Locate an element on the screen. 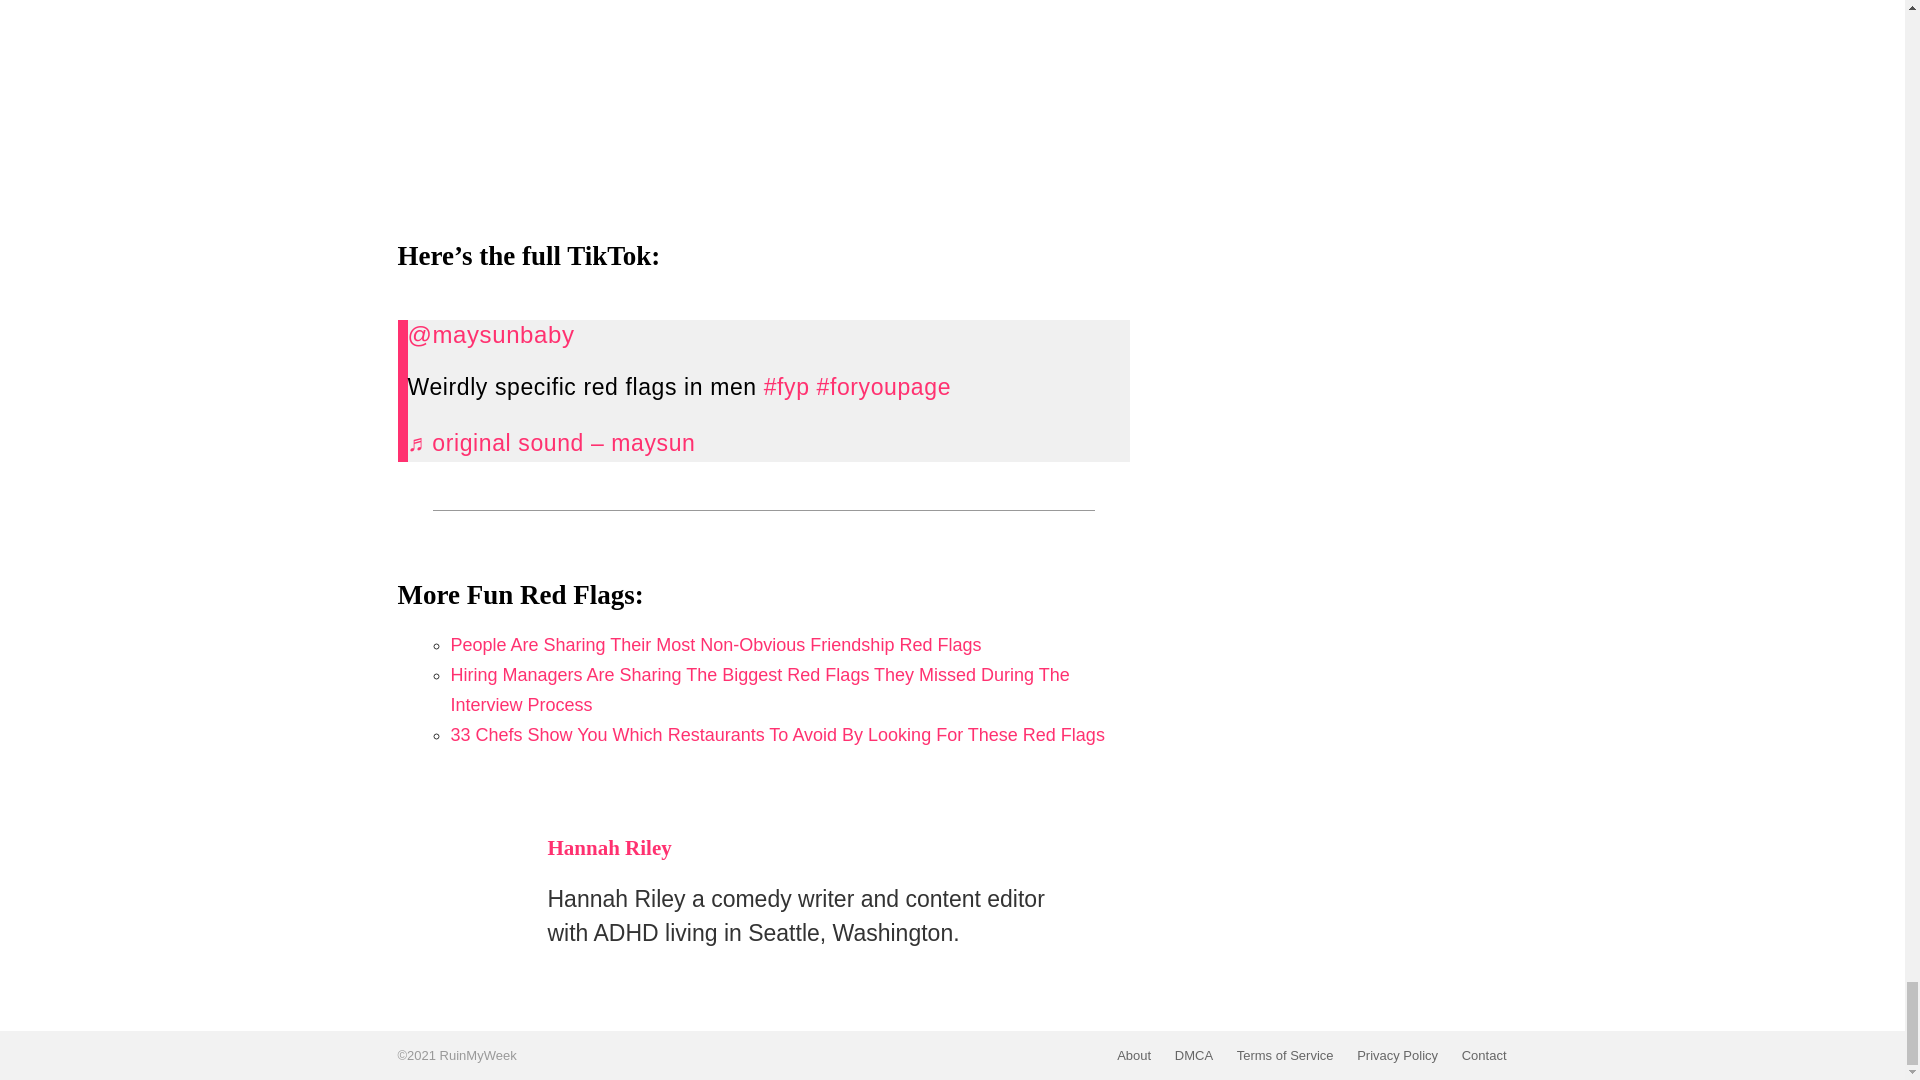 The height and width of the screenshot is (1080, 1920). Privacy Policy is located at coordinates (1397, 1055).